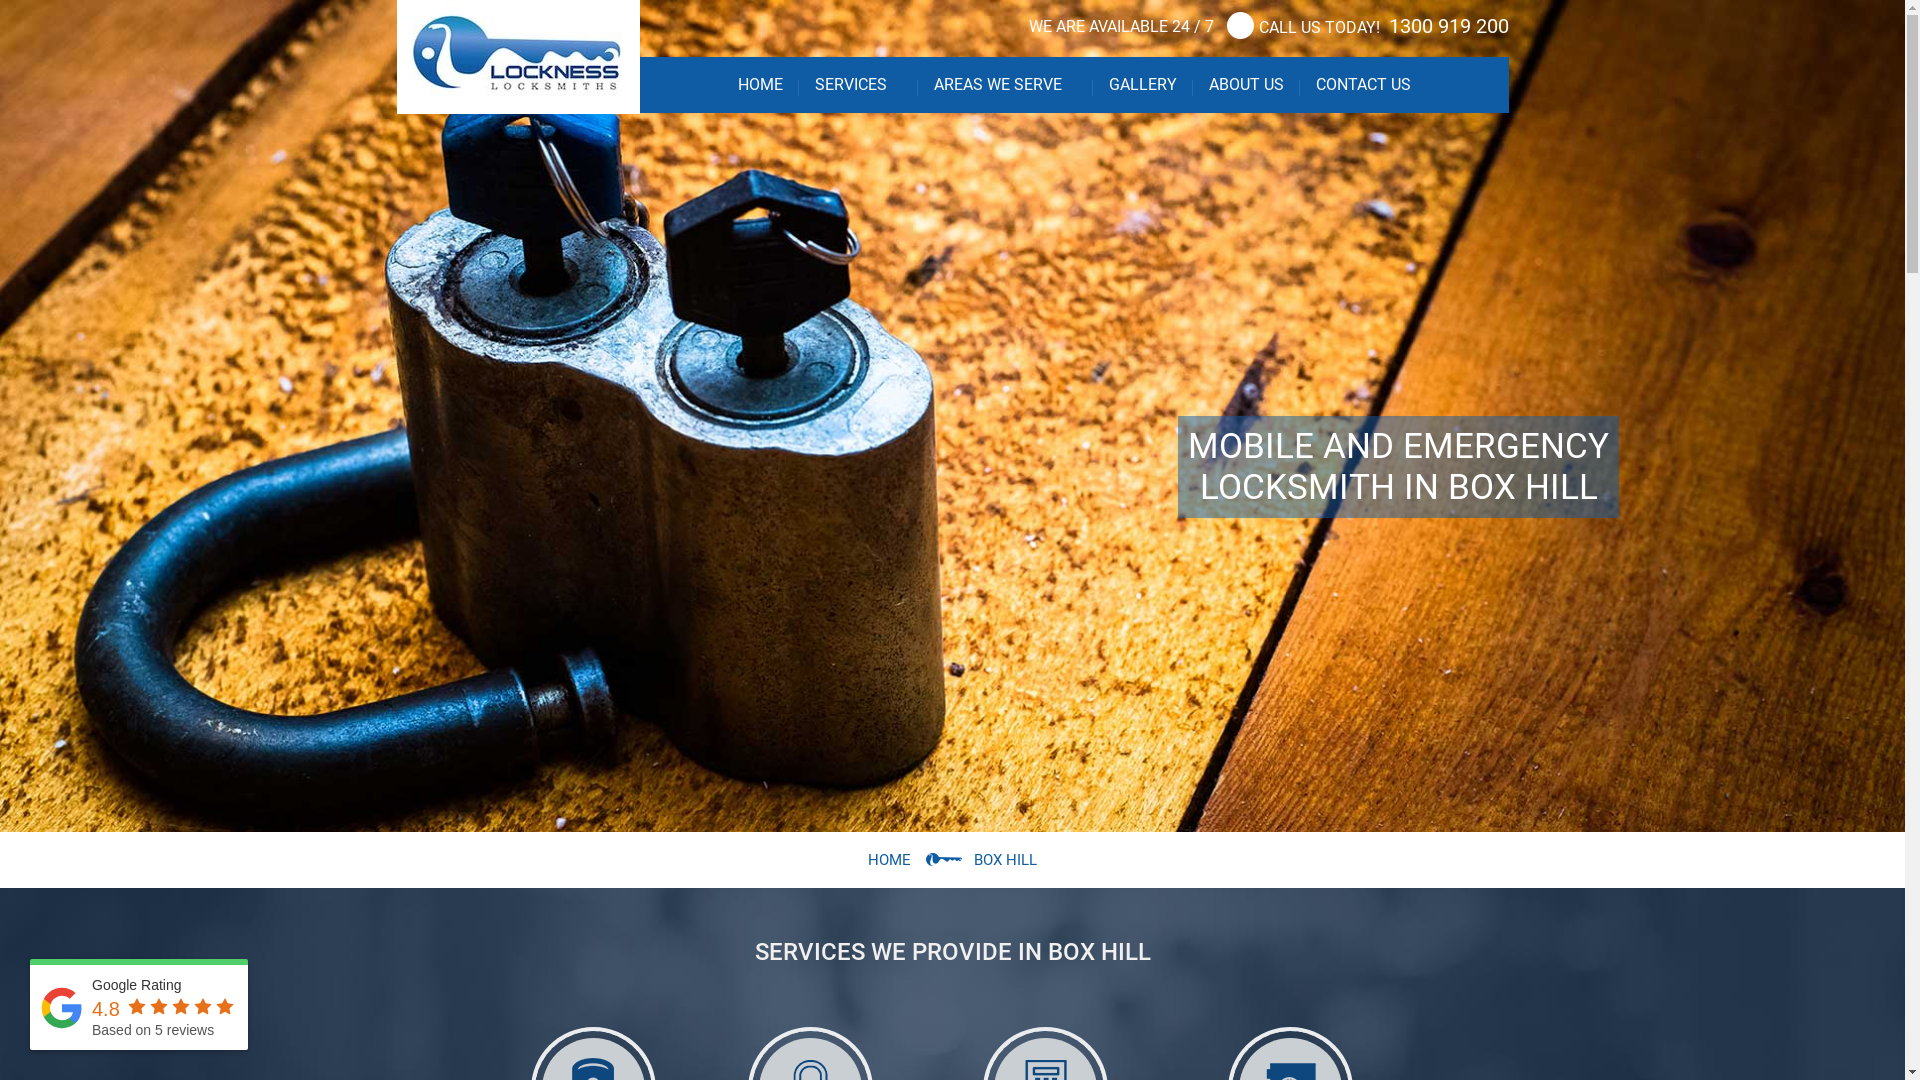  Describe the element at coordinates (1006, 85) in the screenshot. I see `AREAS WE SERVE` at that location.